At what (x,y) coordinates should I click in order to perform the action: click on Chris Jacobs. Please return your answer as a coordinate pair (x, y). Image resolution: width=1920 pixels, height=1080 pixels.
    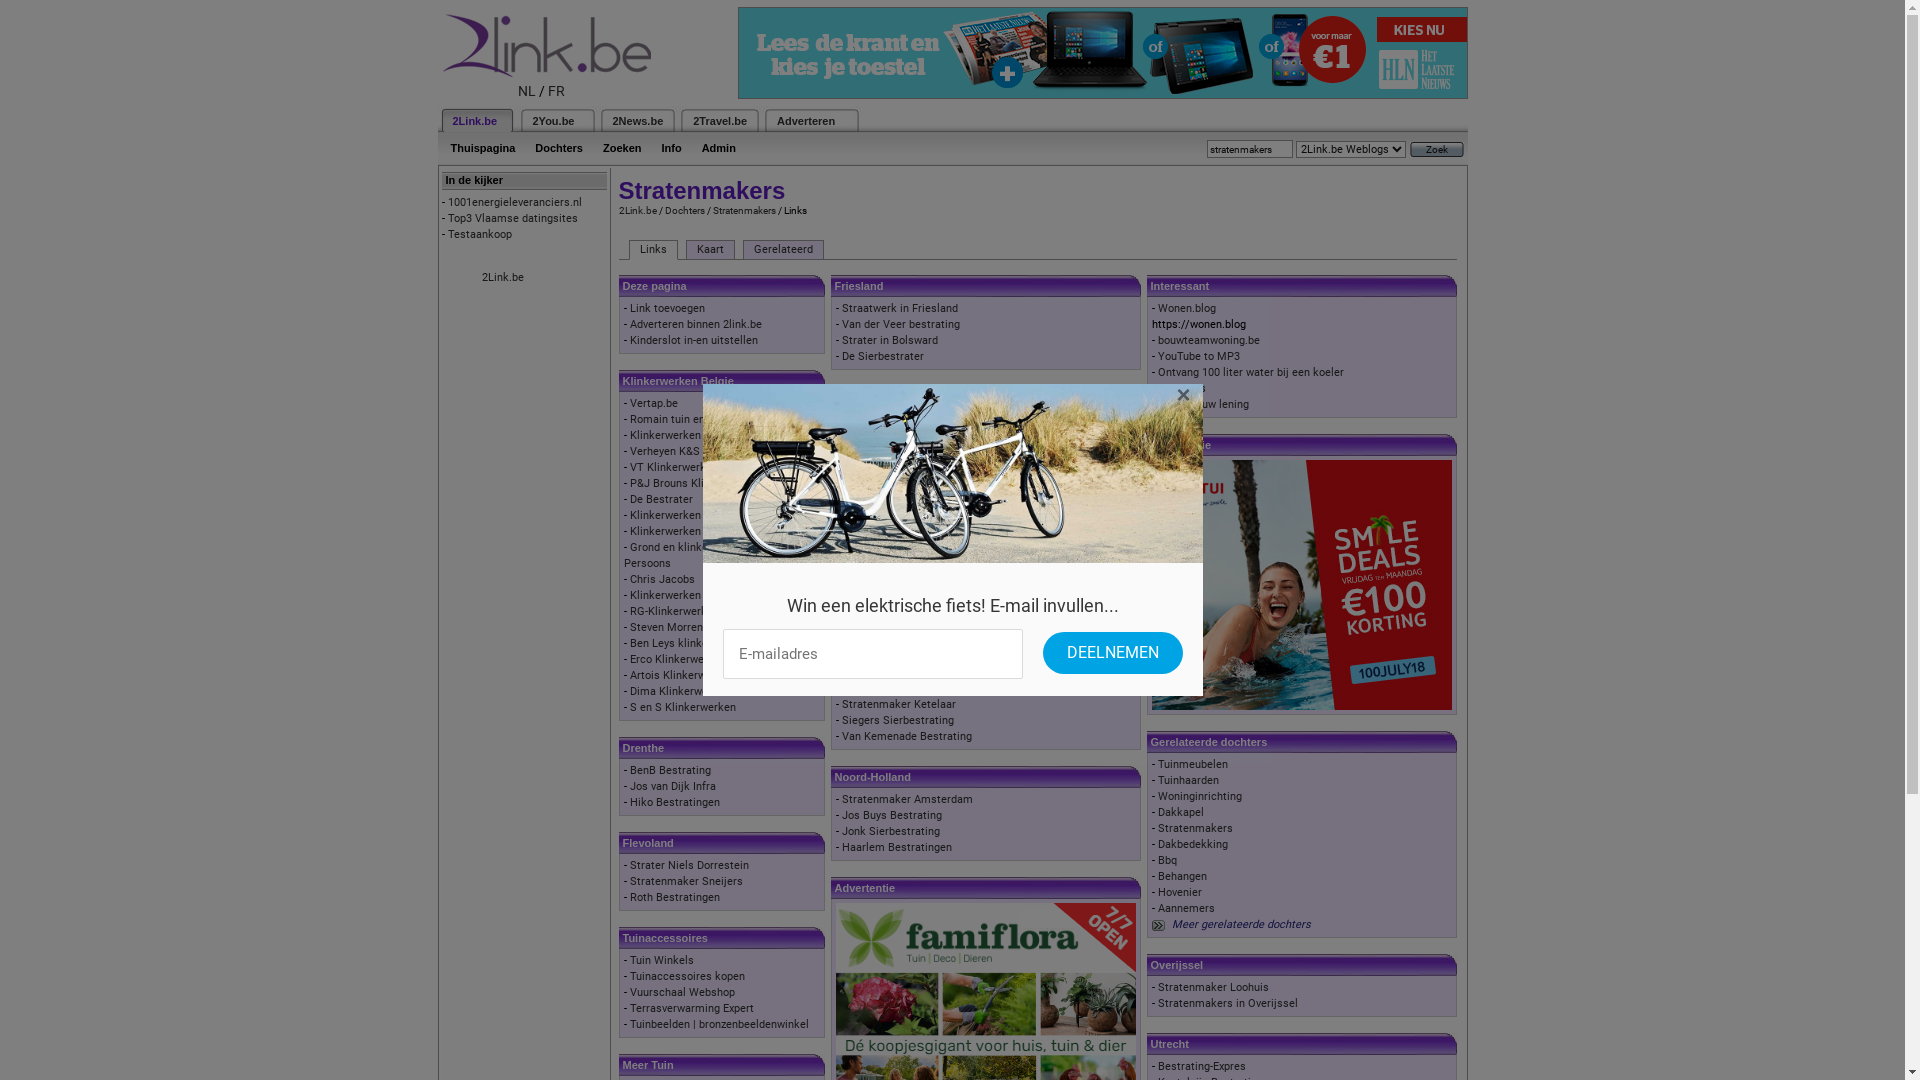
    Looking at the image, I should click on (662, 580).